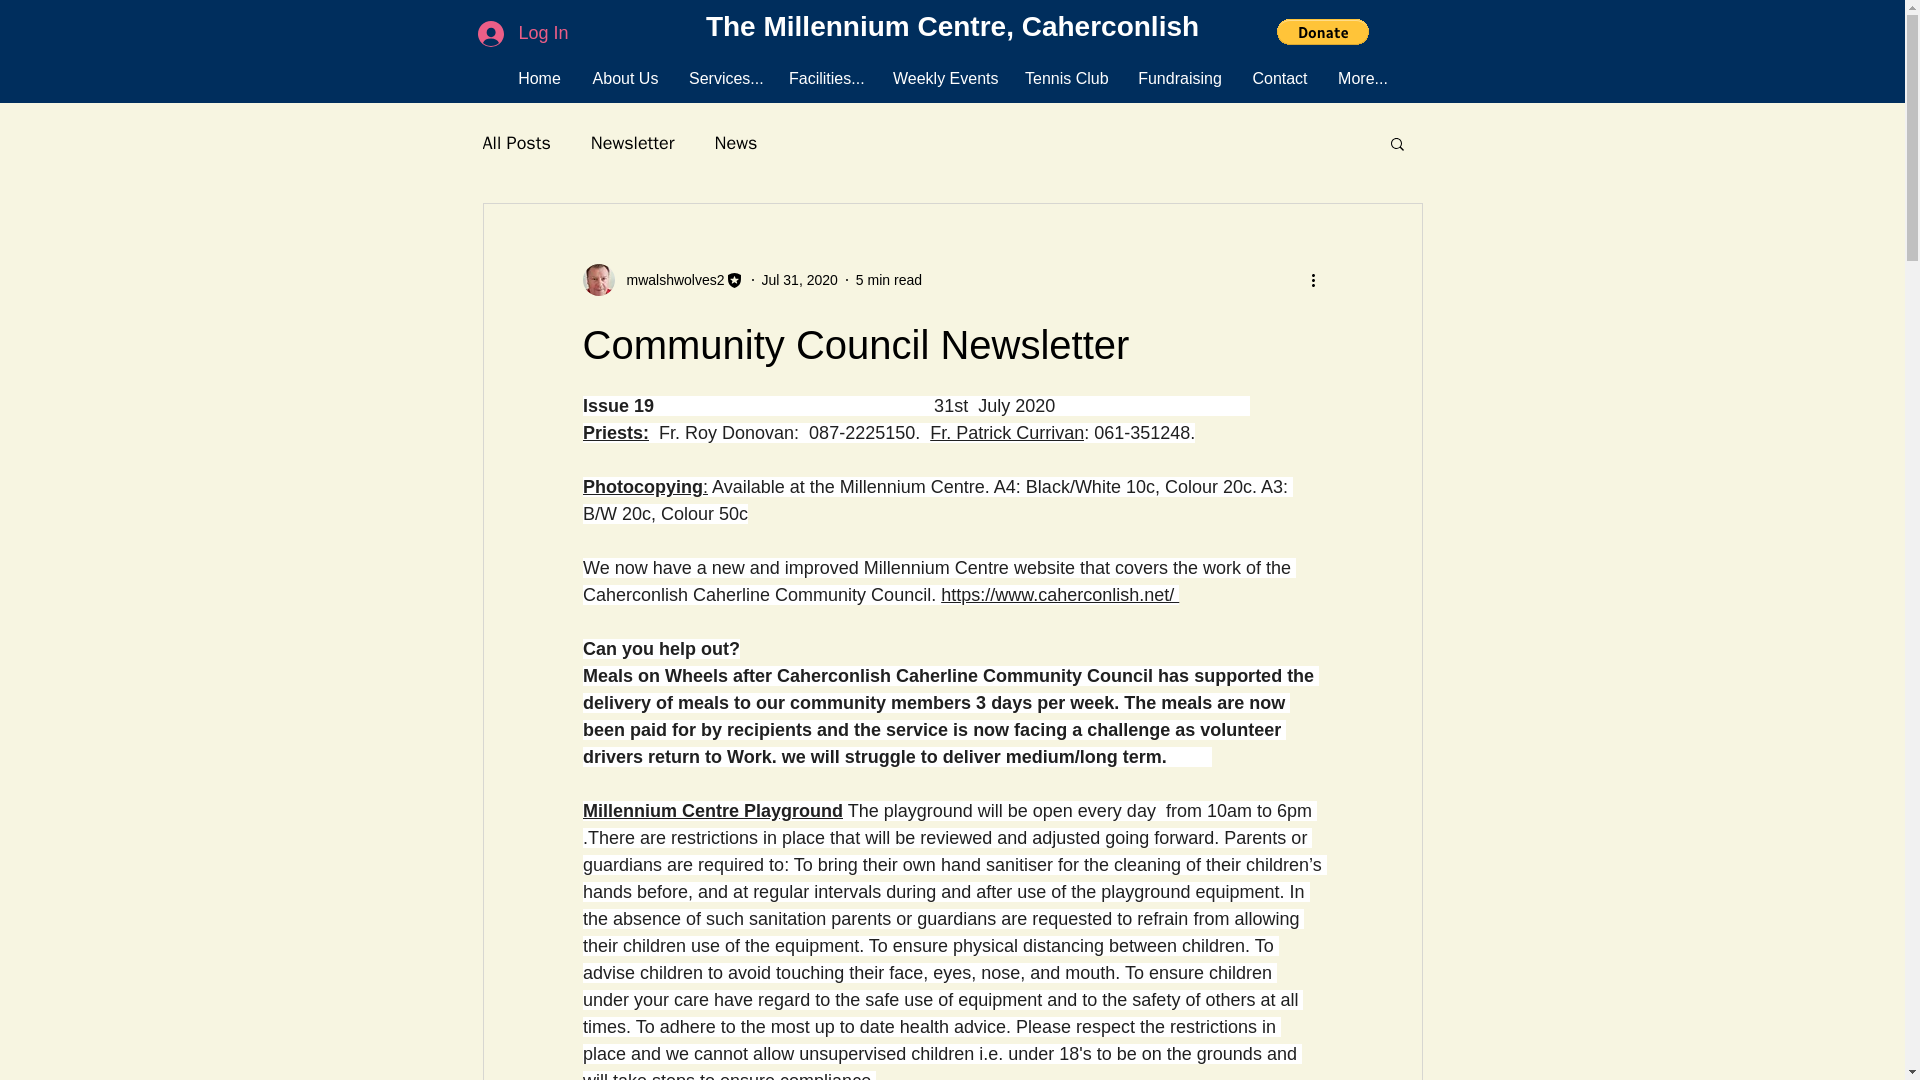 The width and height of the screenshot is (1920, 1080). What do you see at coordinates (662, 279) in the screenshot?
I see `mwalshwolves2` at bounding box center [662, 279].